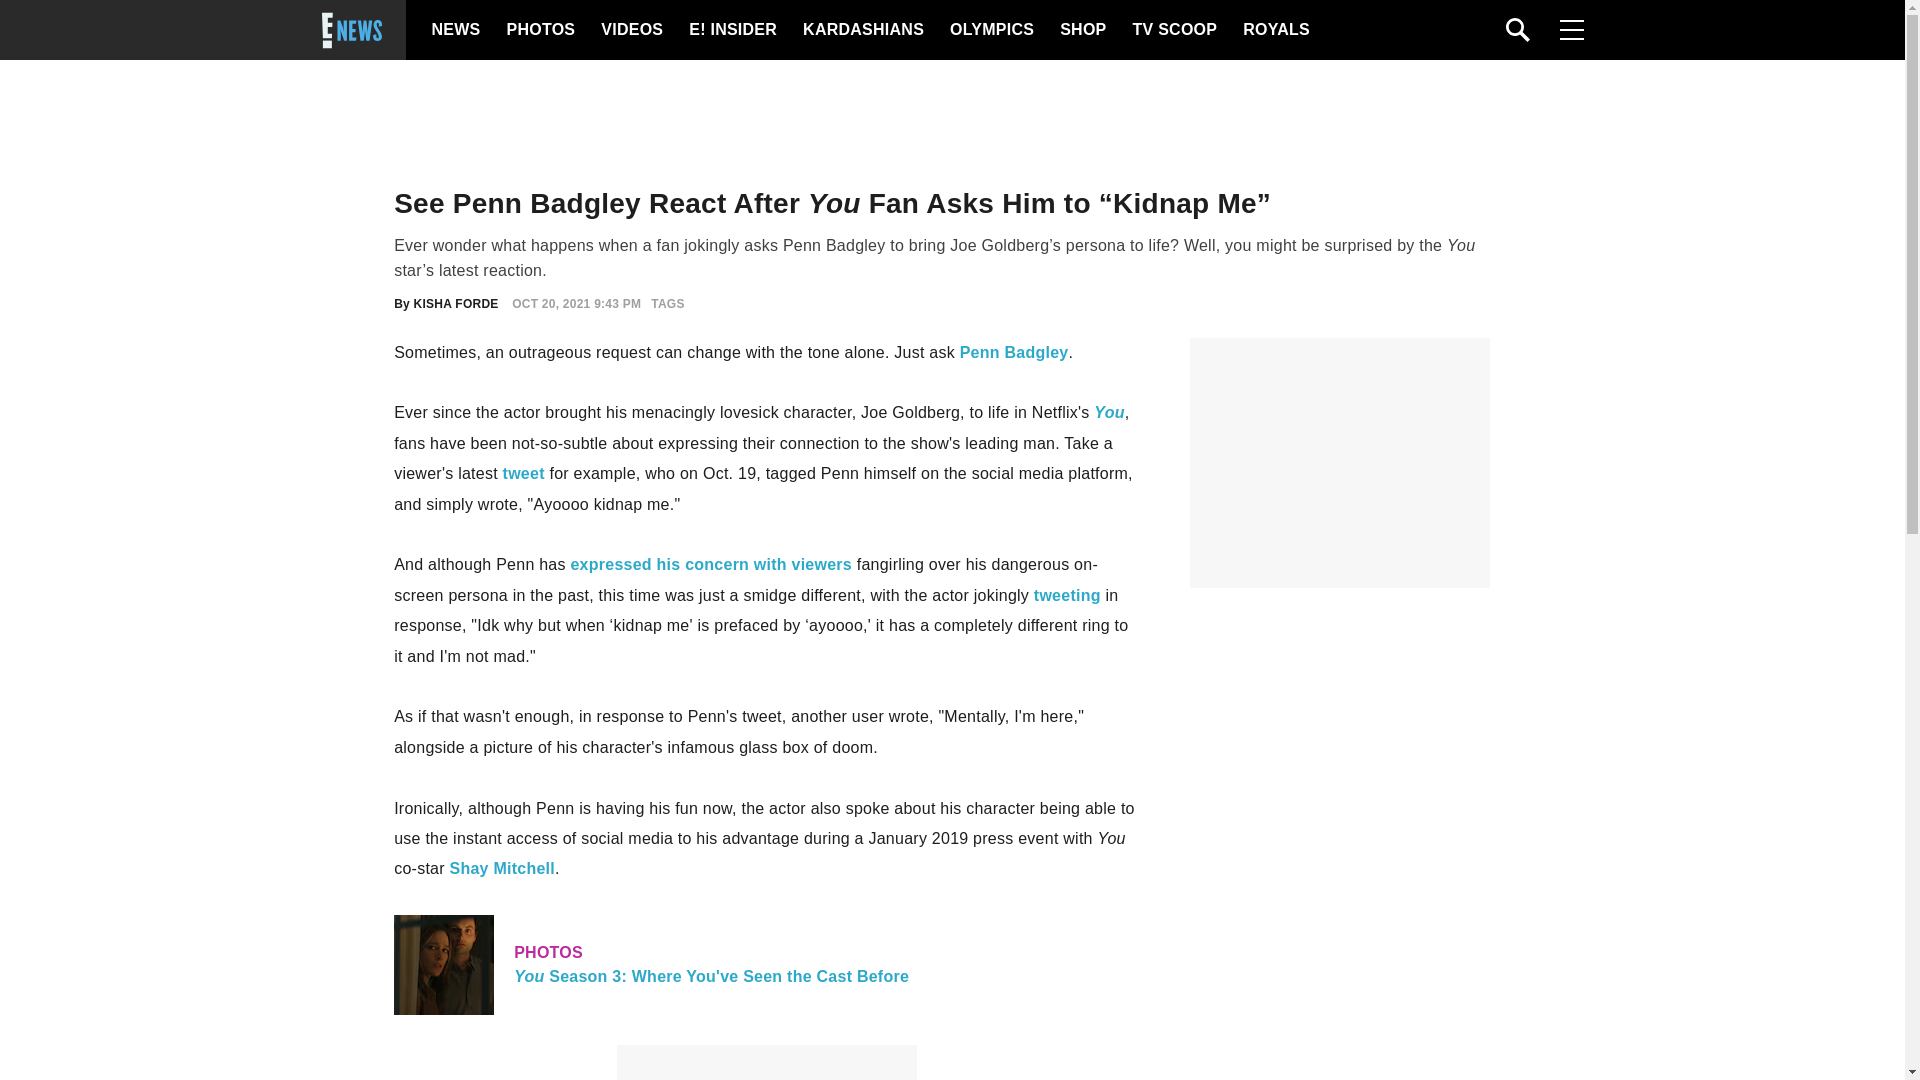  I want to click on Penn Badgley, so click(732, 30).